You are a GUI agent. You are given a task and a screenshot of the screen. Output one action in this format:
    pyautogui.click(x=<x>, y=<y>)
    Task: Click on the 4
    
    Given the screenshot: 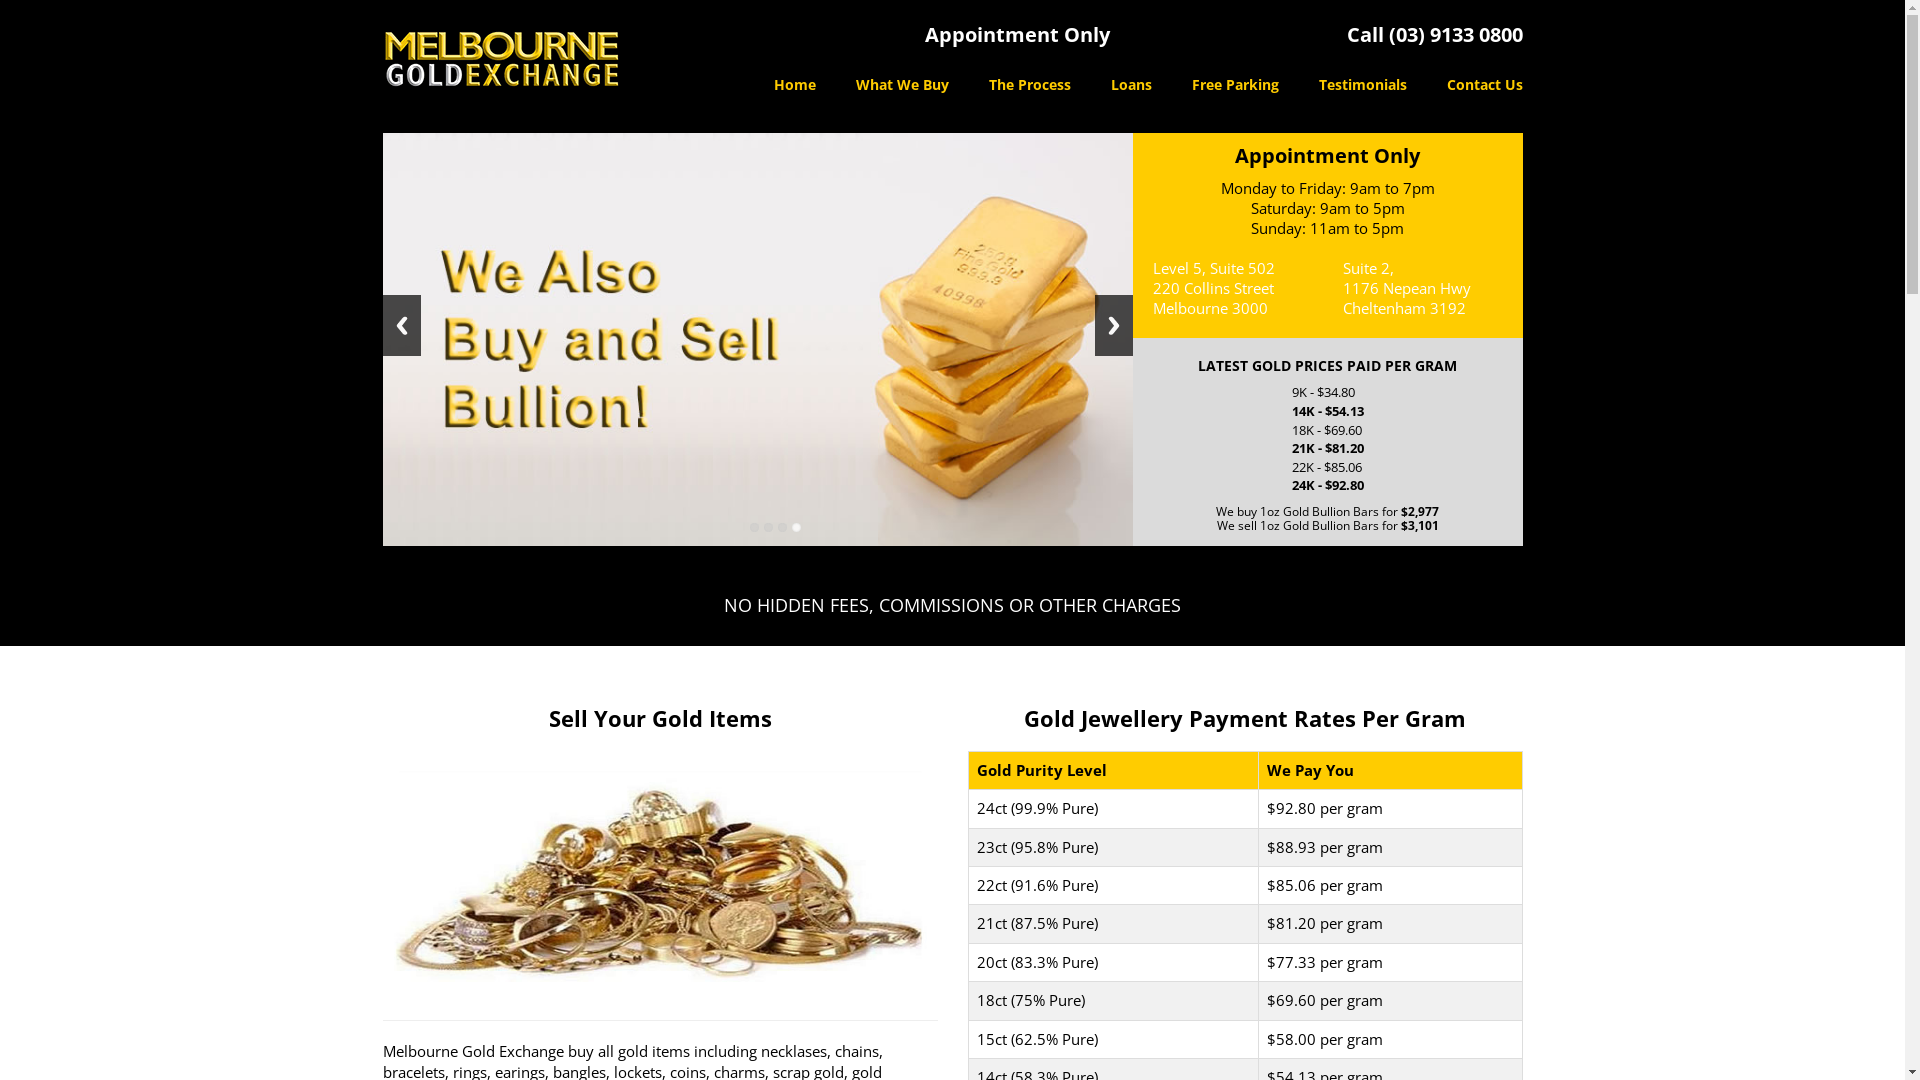 What is the action you would take?
    pyautogui.click(x=796, y=528)
    